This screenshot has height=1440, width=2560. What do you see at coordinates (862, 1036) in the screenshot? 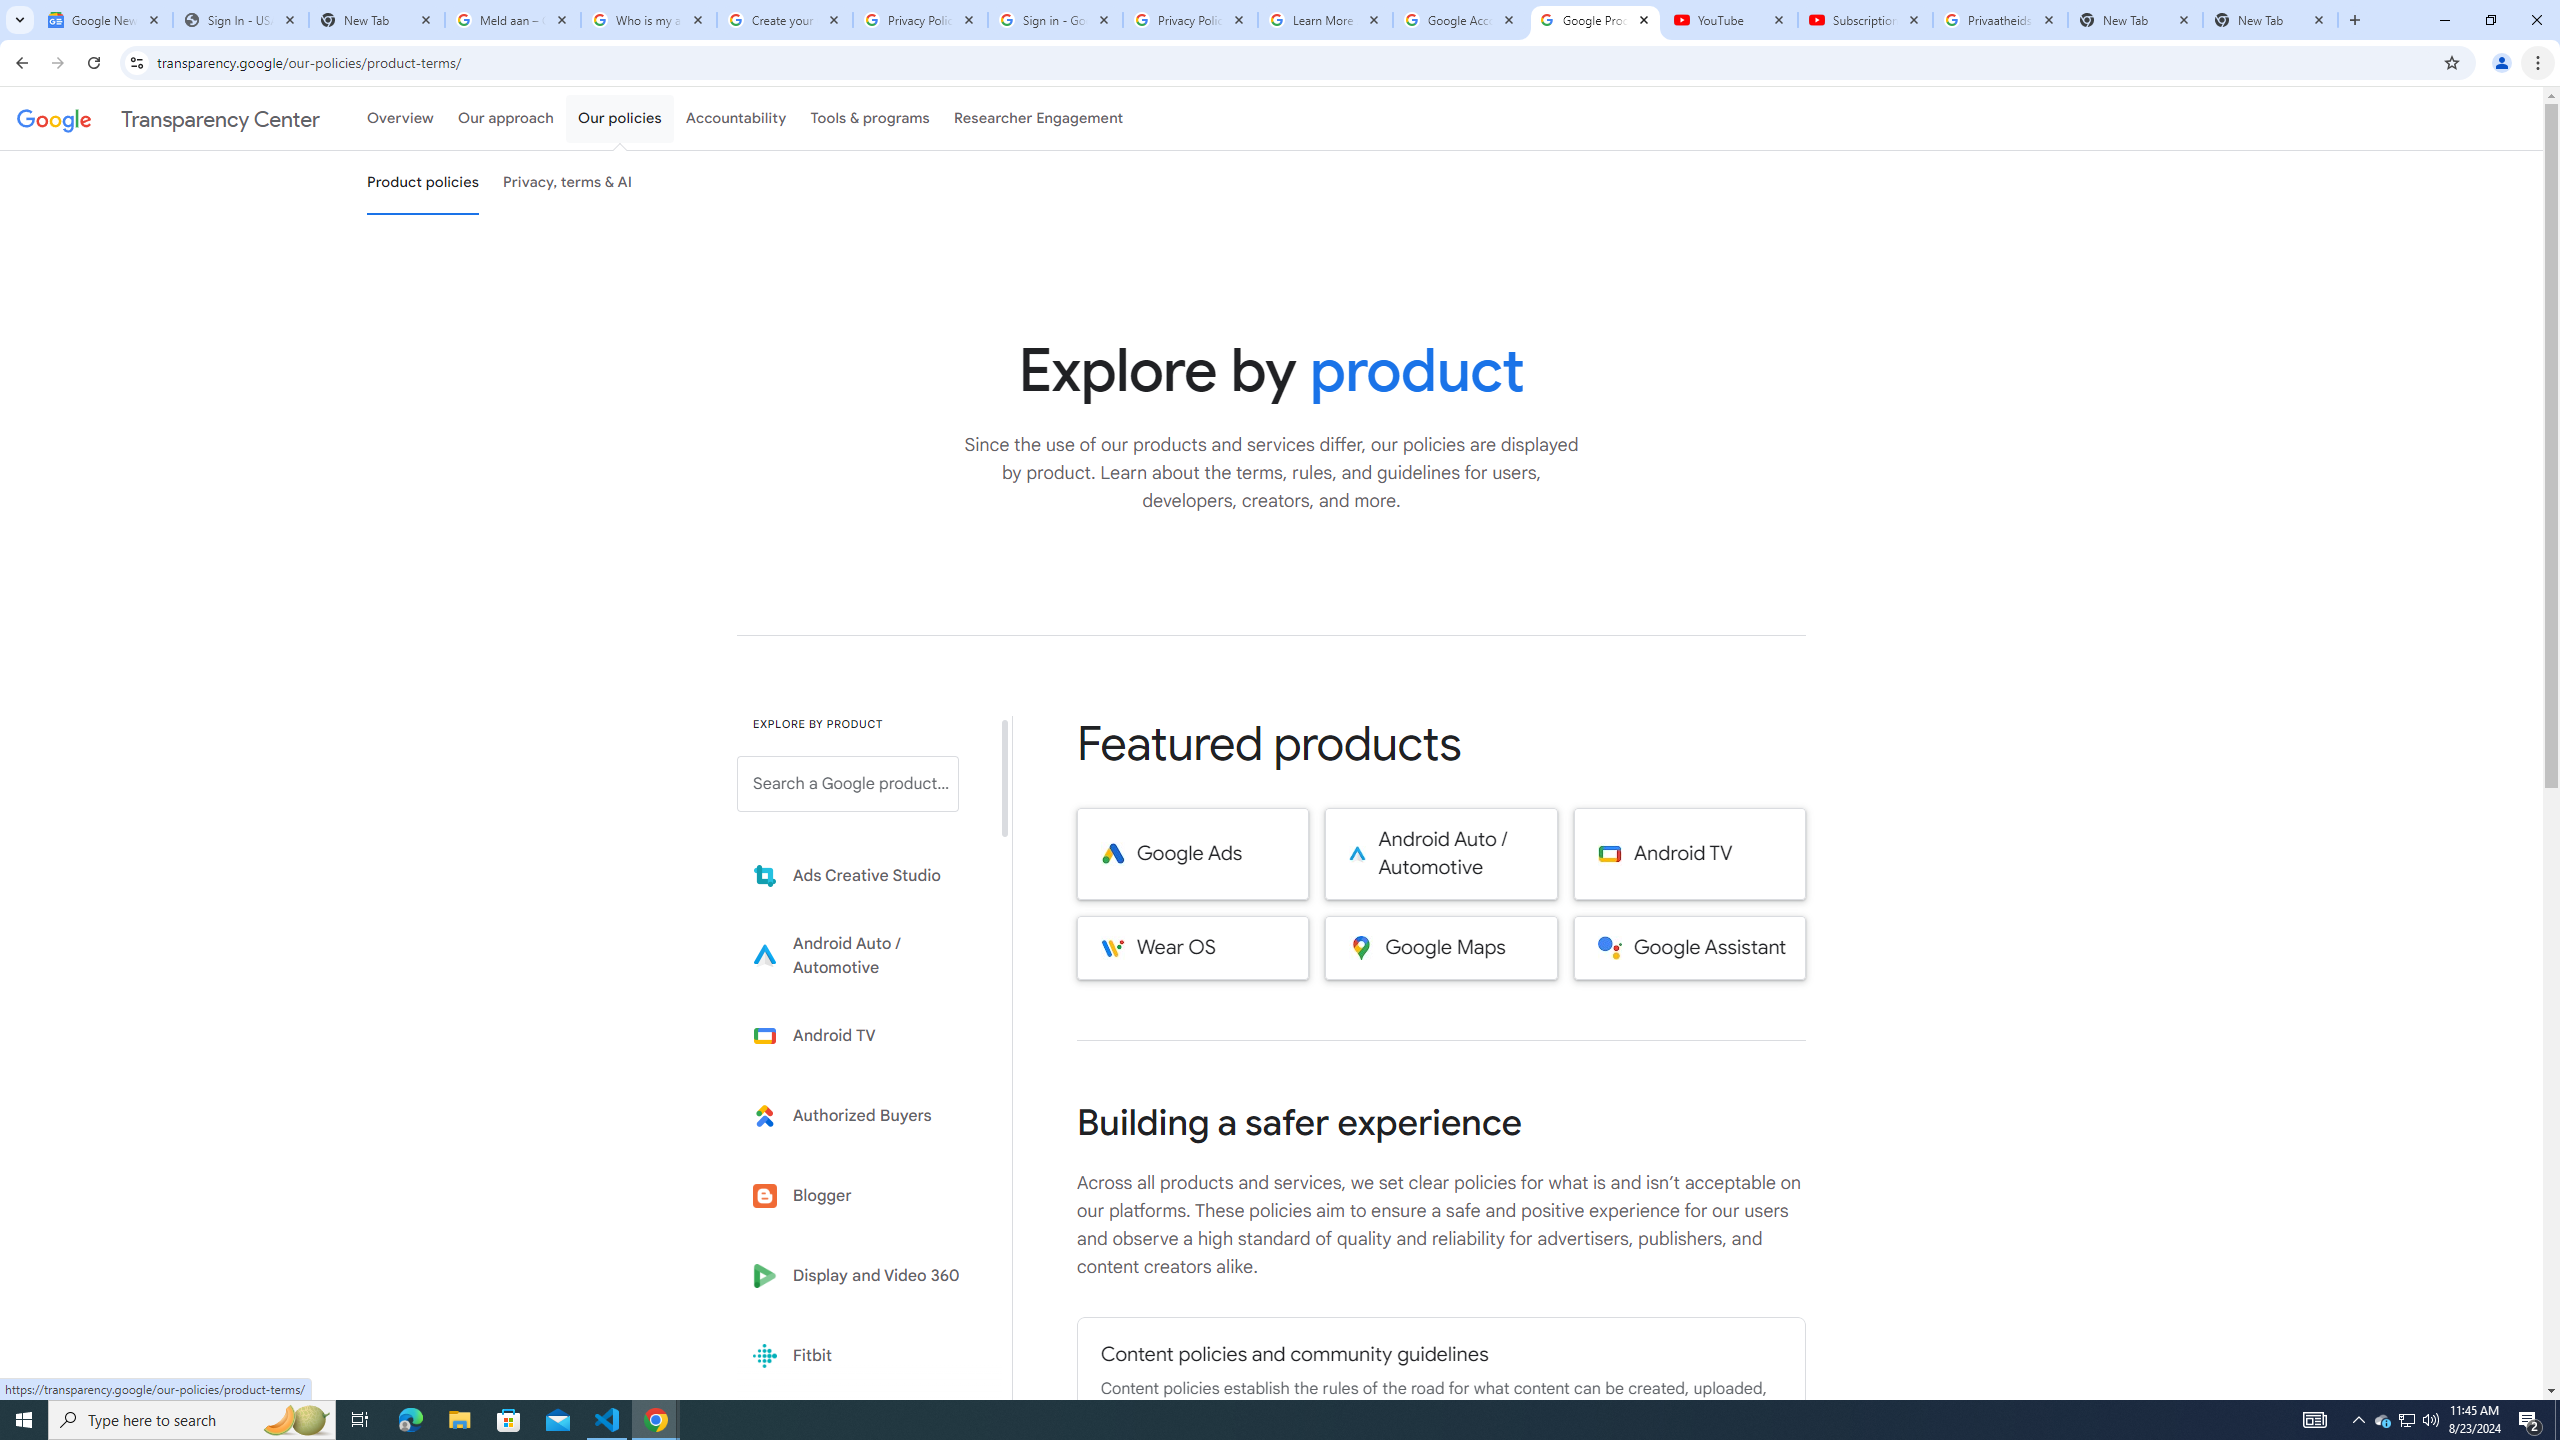
I see `Learn more about Android TV` at bounding box center [862, 1036].